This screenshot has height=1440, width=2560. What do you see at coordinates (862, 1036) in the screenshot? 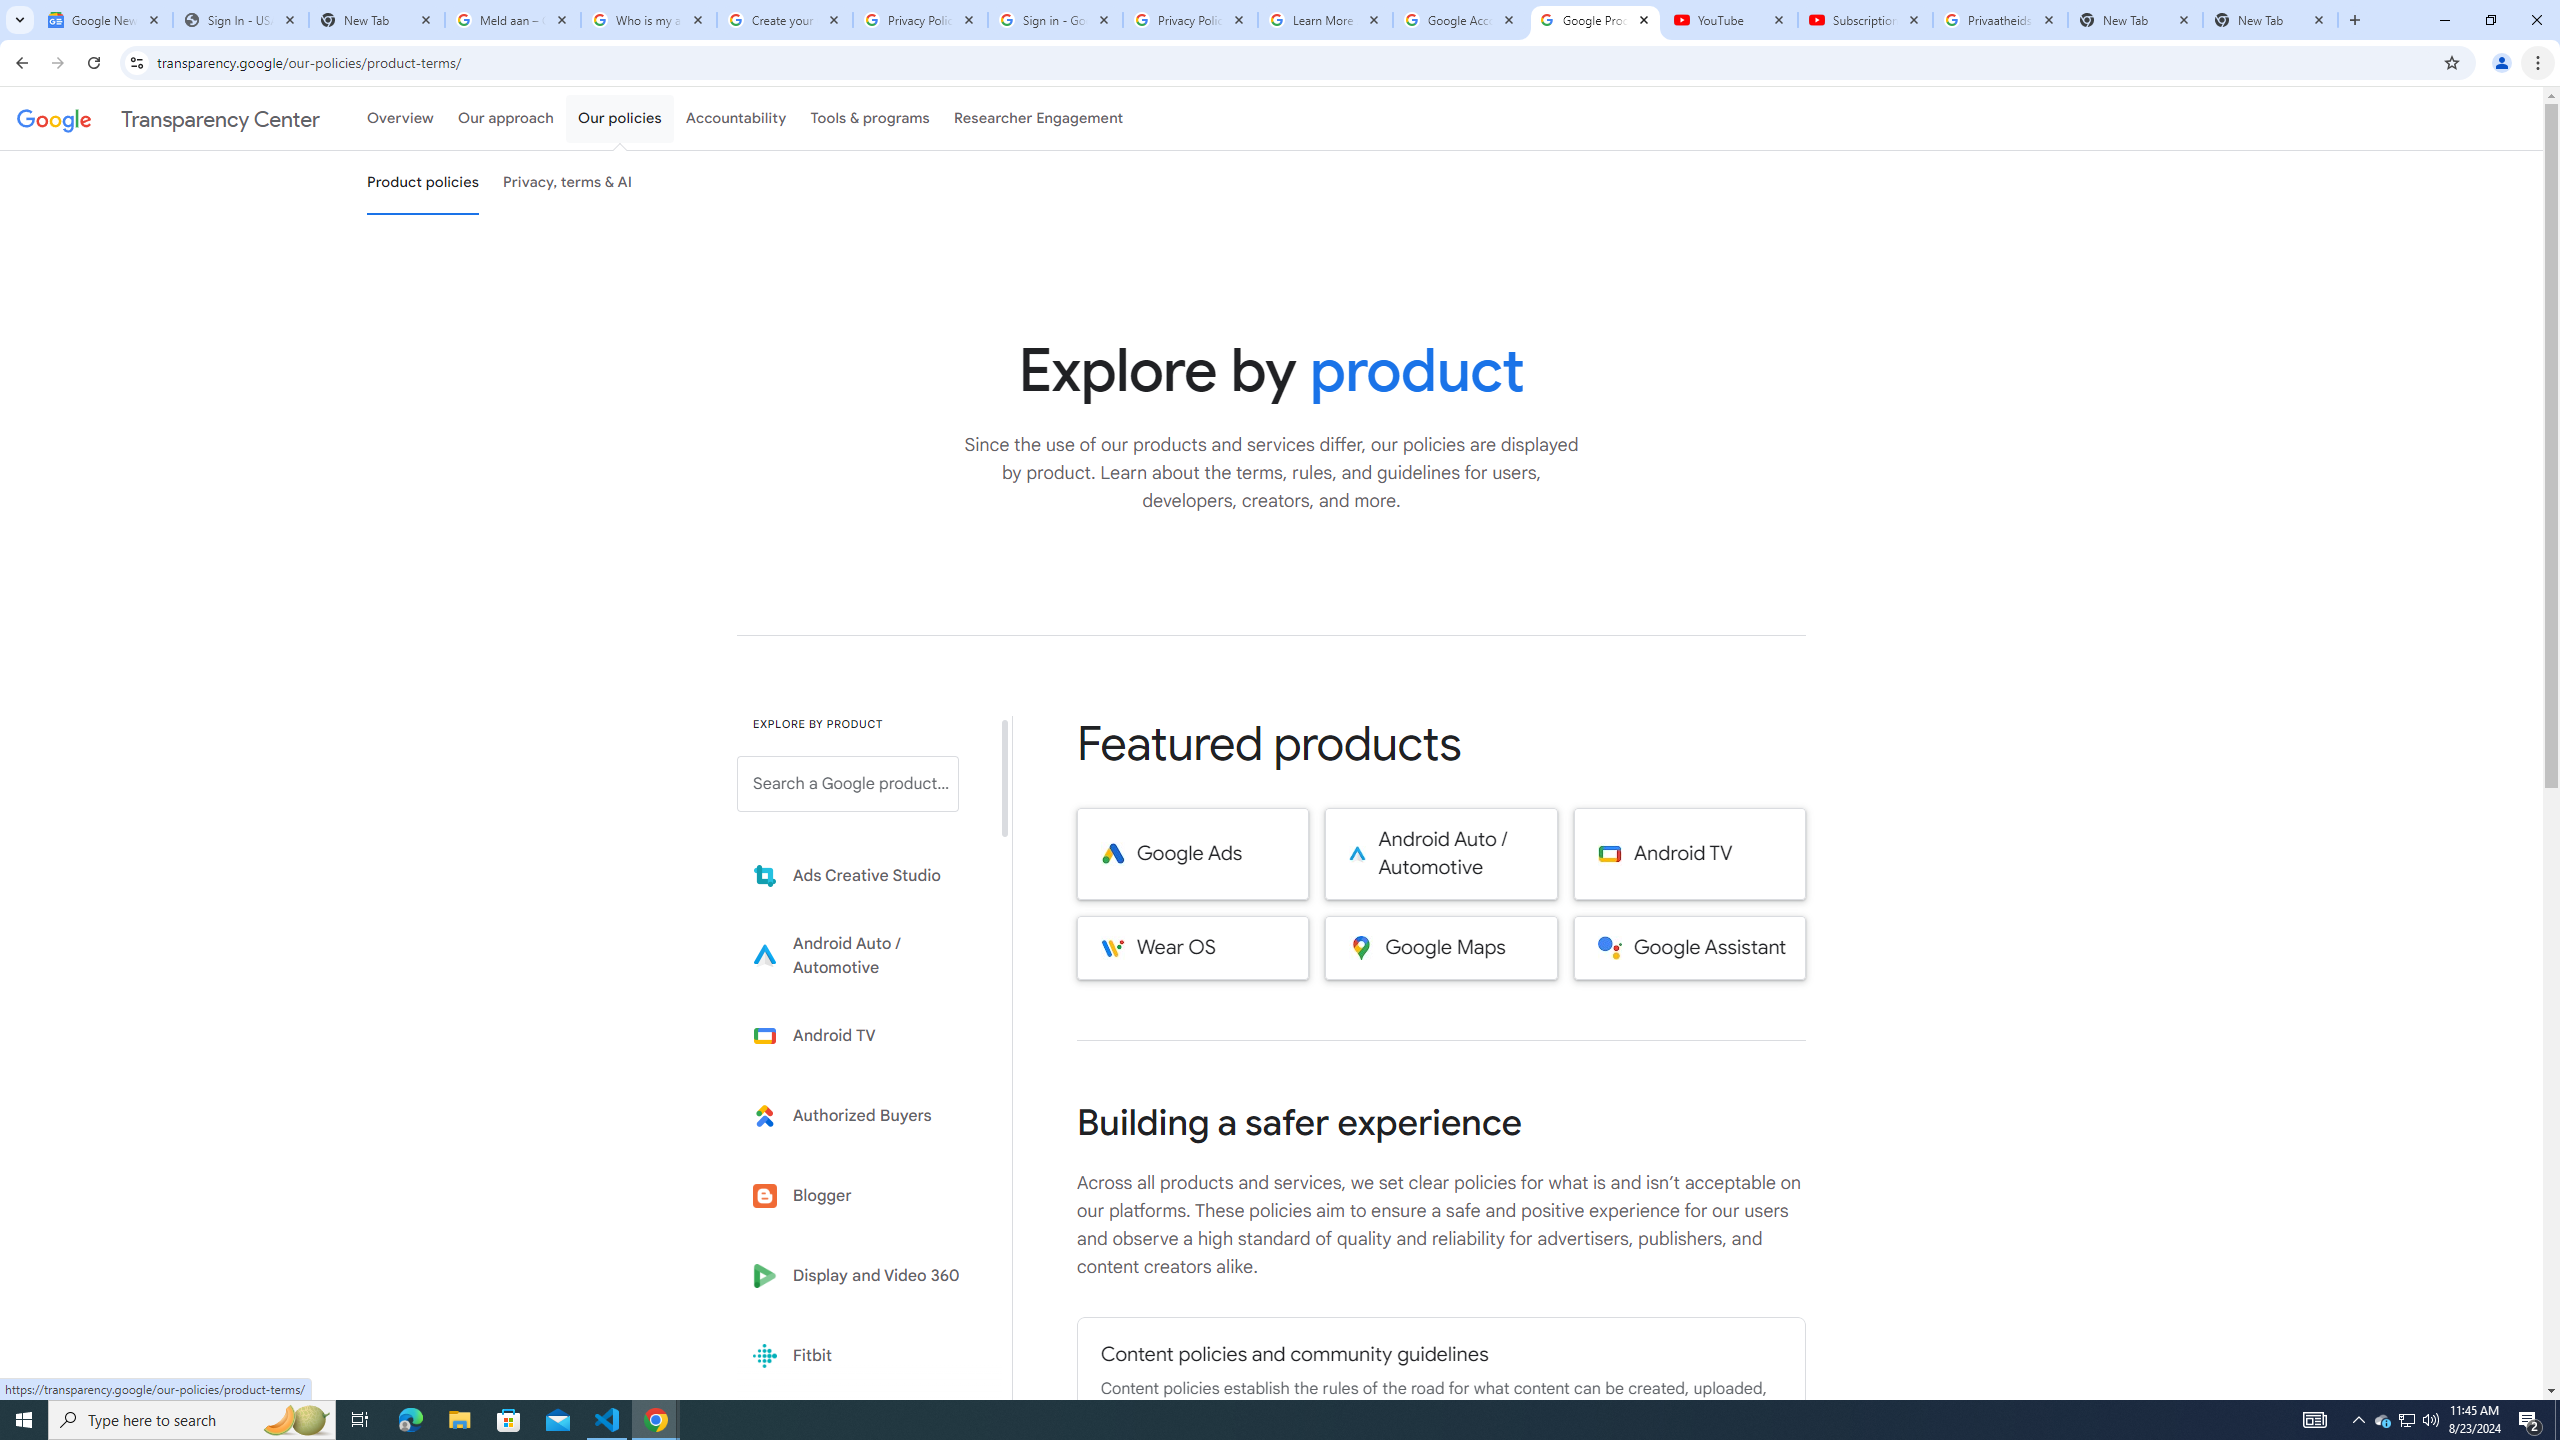
I see `Learn more about Android TV` at bounding box center [862, 1036].